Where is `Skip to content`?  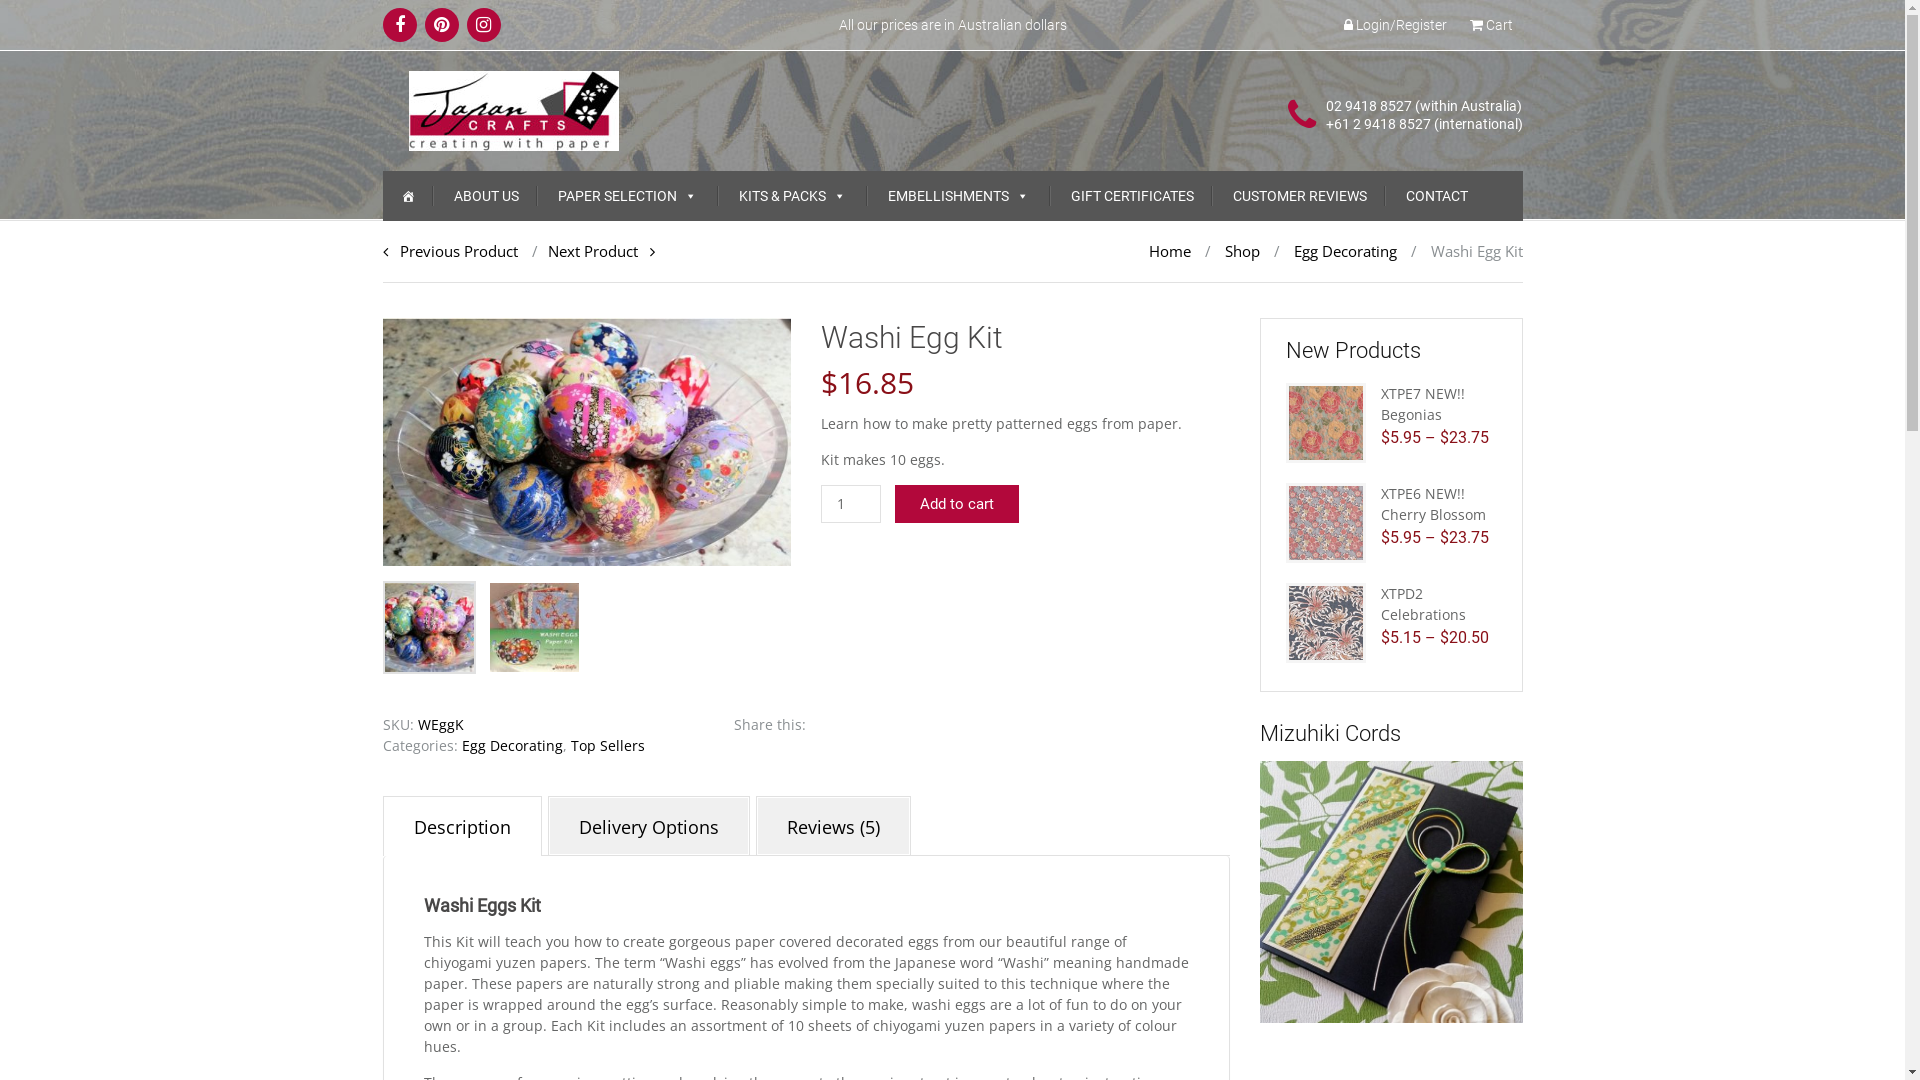
Skip to content is located at coordinates (382, 170).